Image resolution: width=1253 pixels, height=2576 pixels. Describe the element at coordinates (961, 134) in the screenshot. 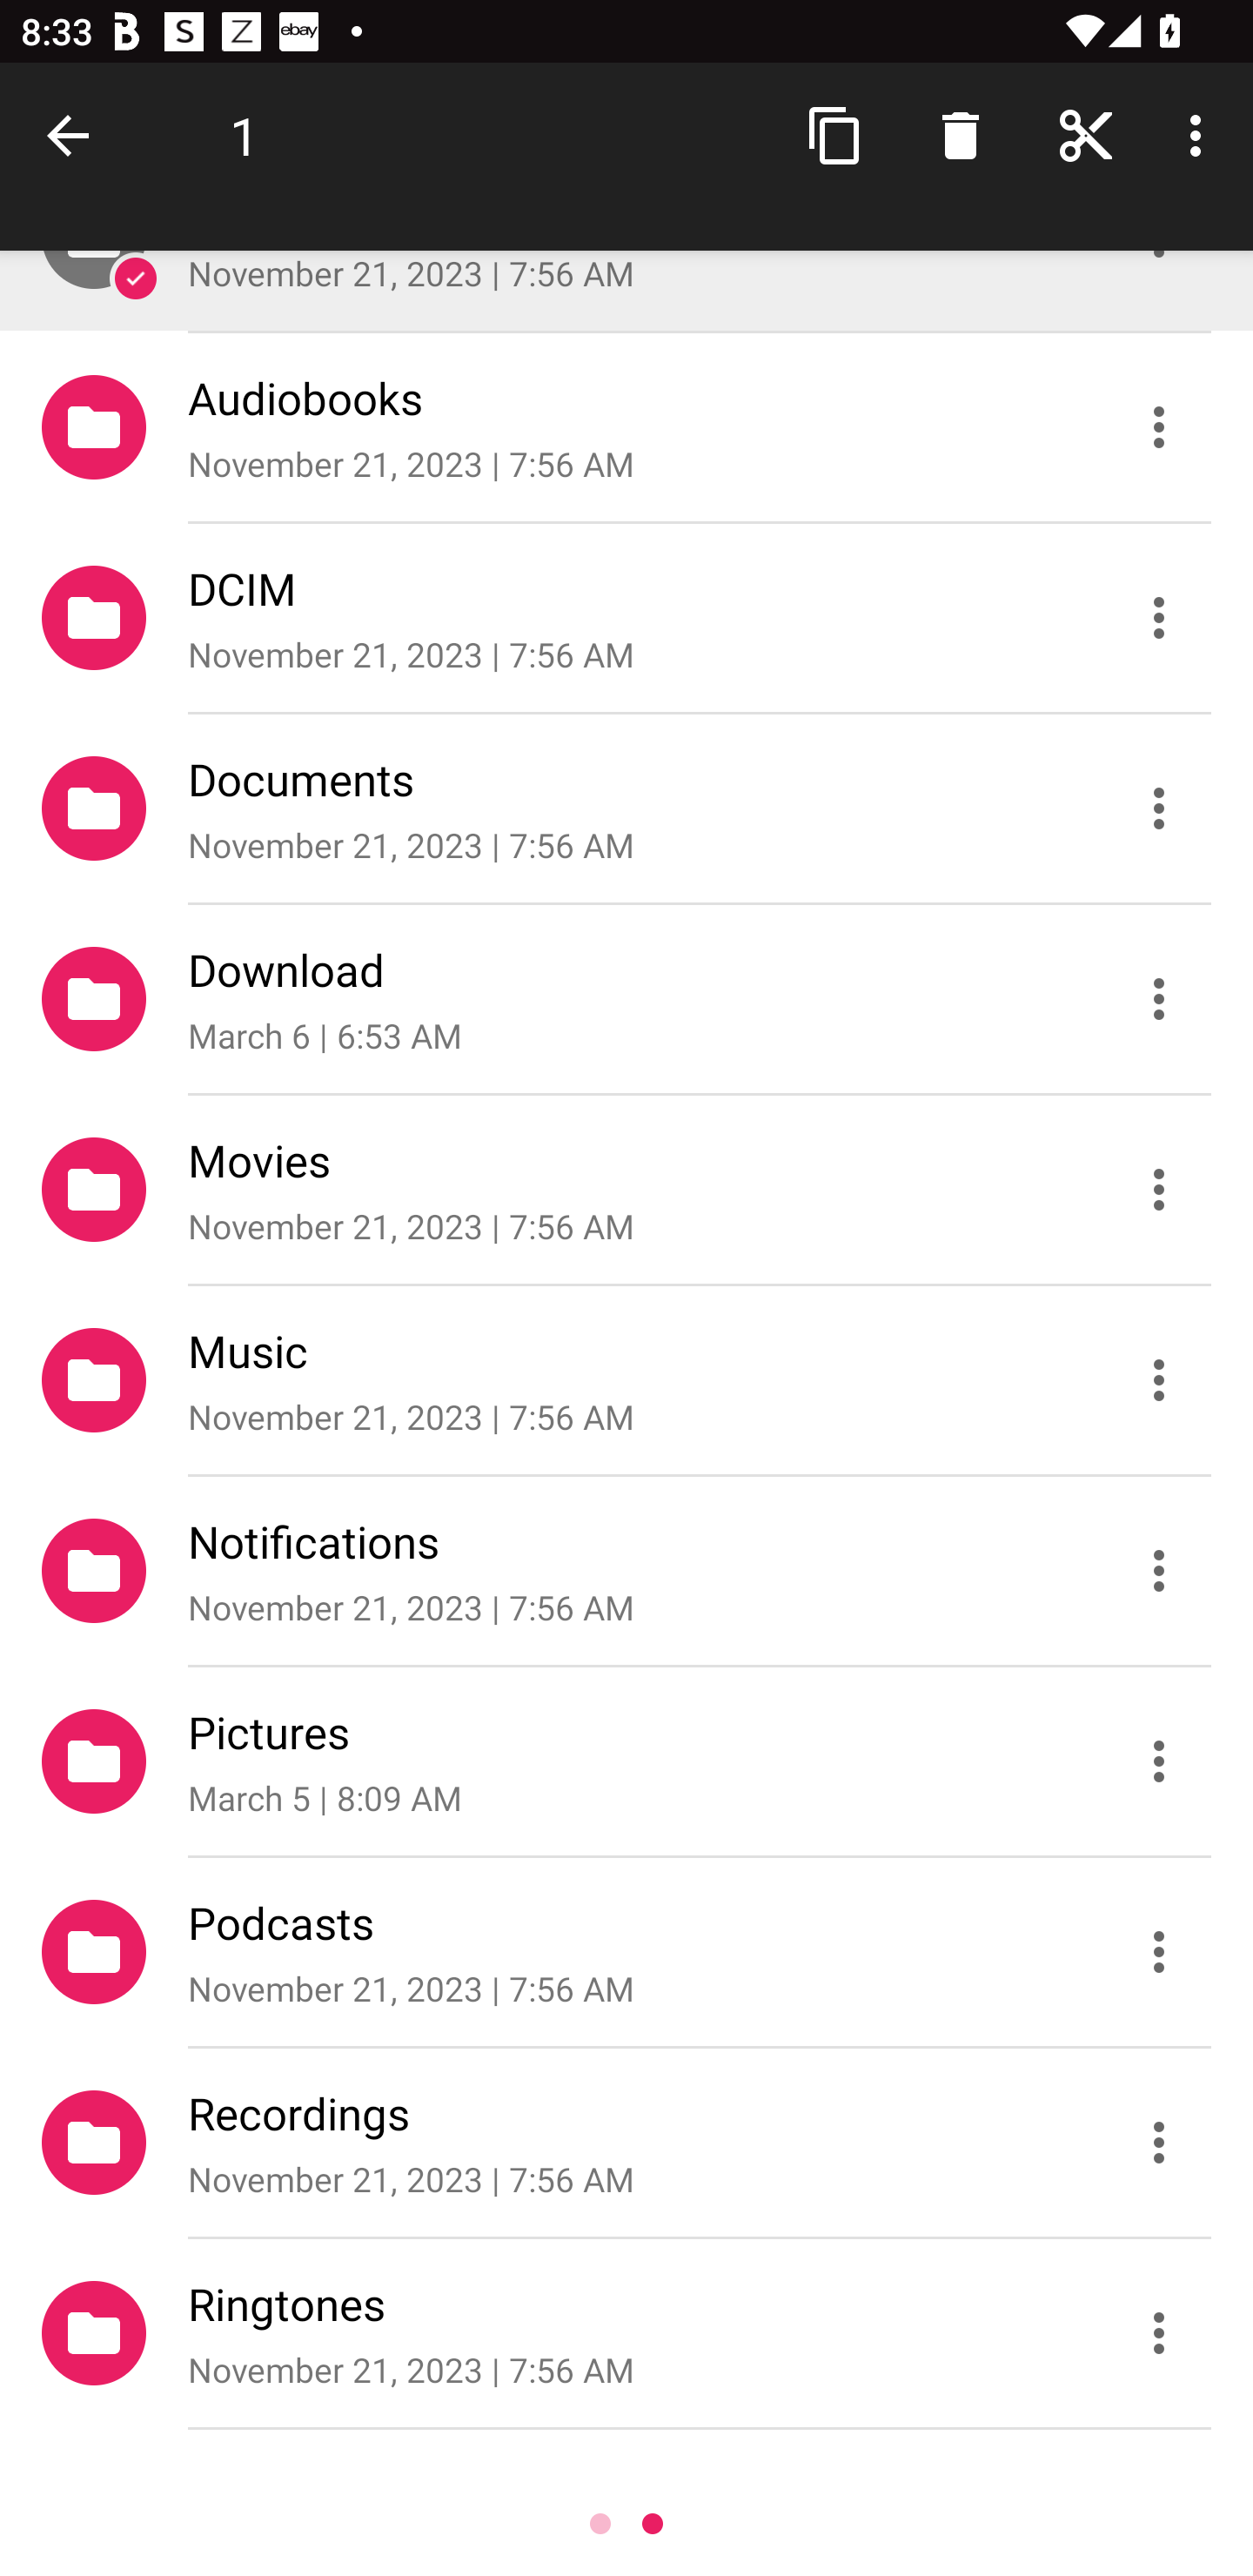

I see `Delete` at that location.